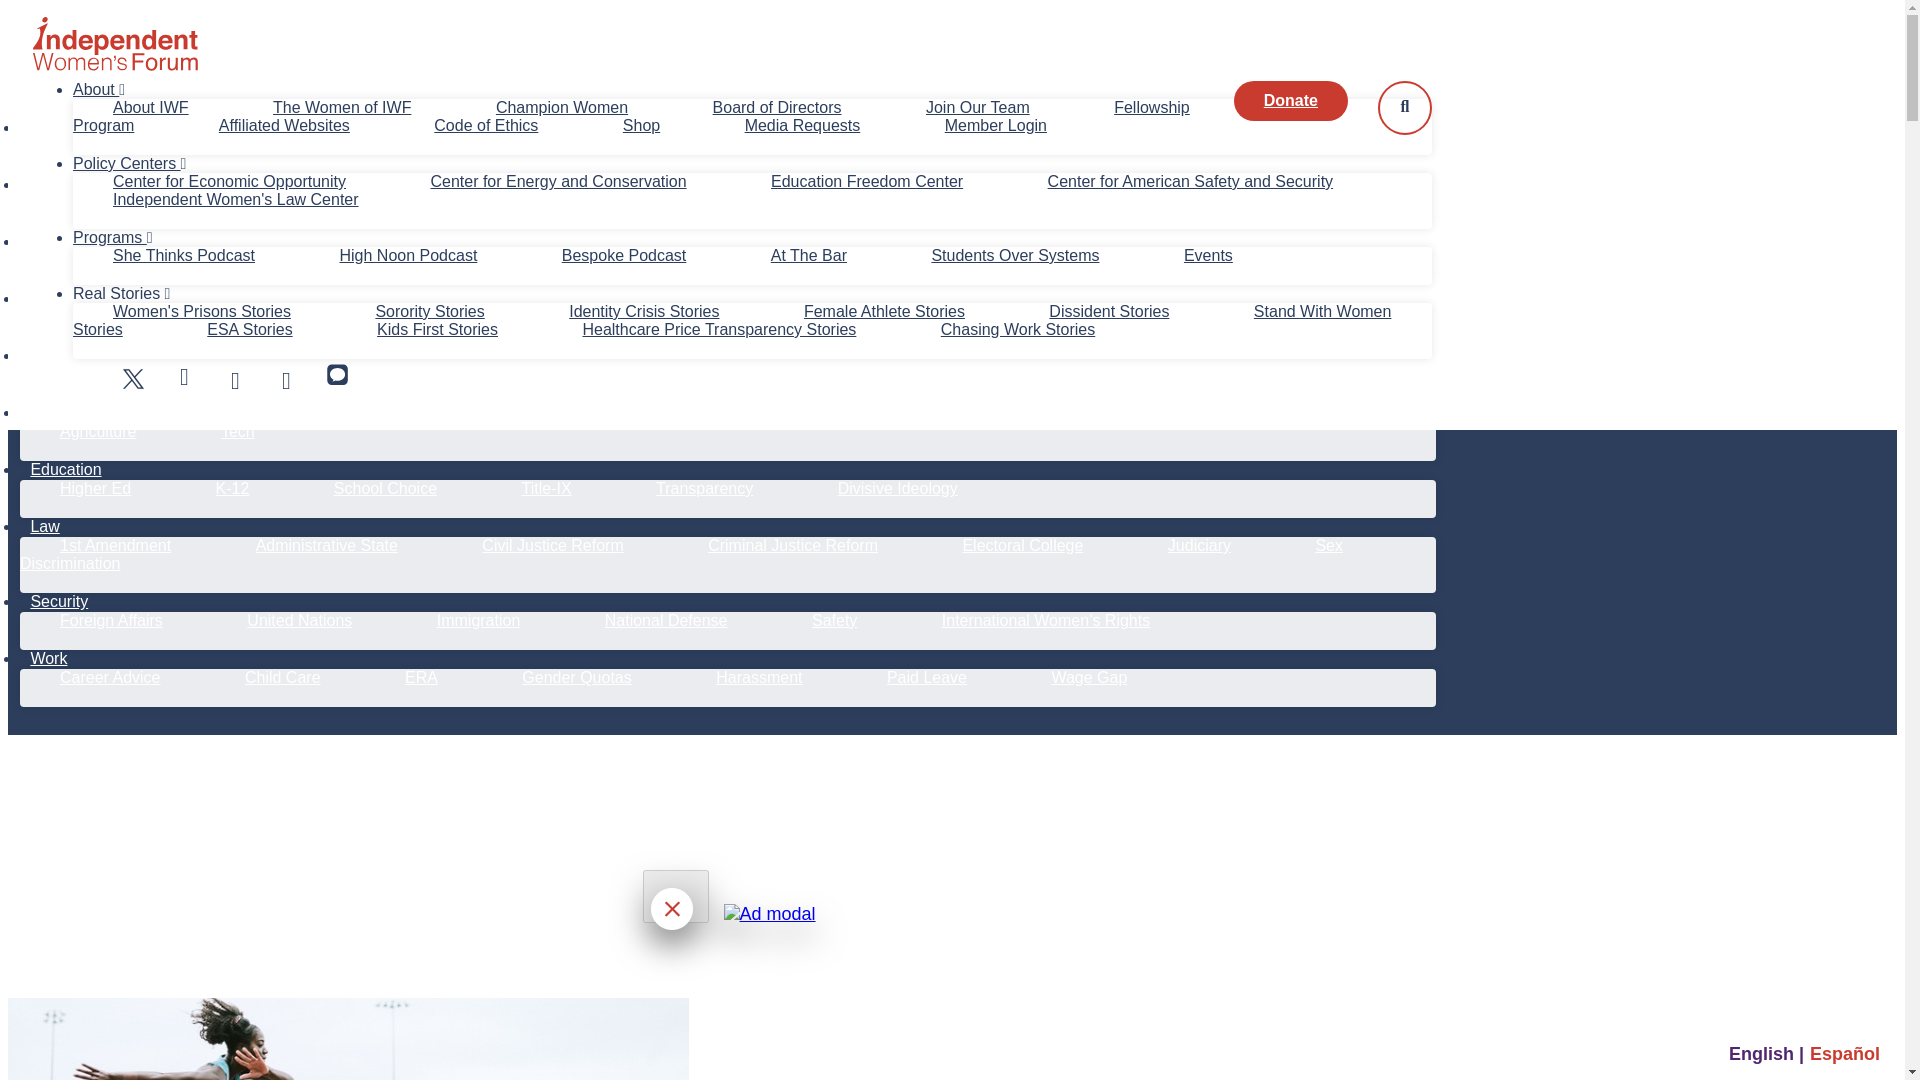 This screenshot has height=1080, width=1920. I want to click on Shop, so click(642, 124).